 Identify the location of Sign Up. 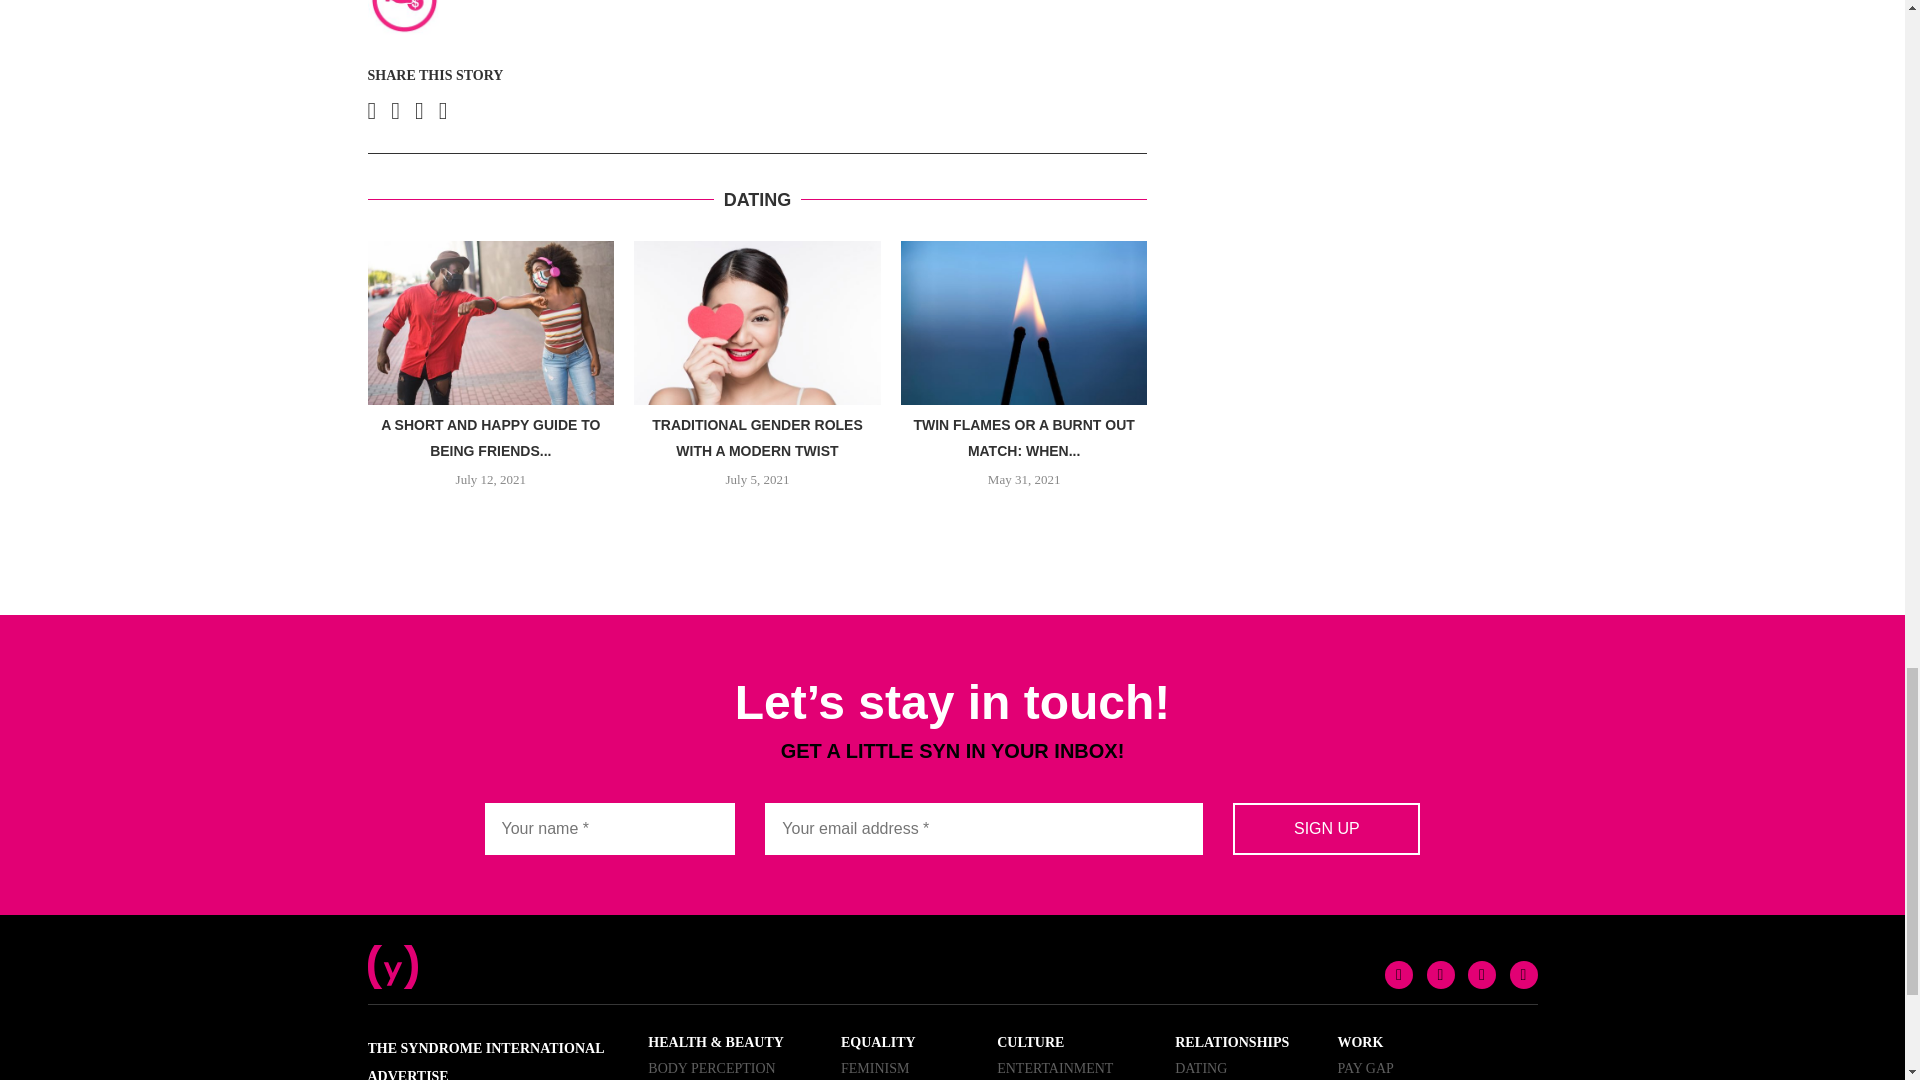
(1326, 829).